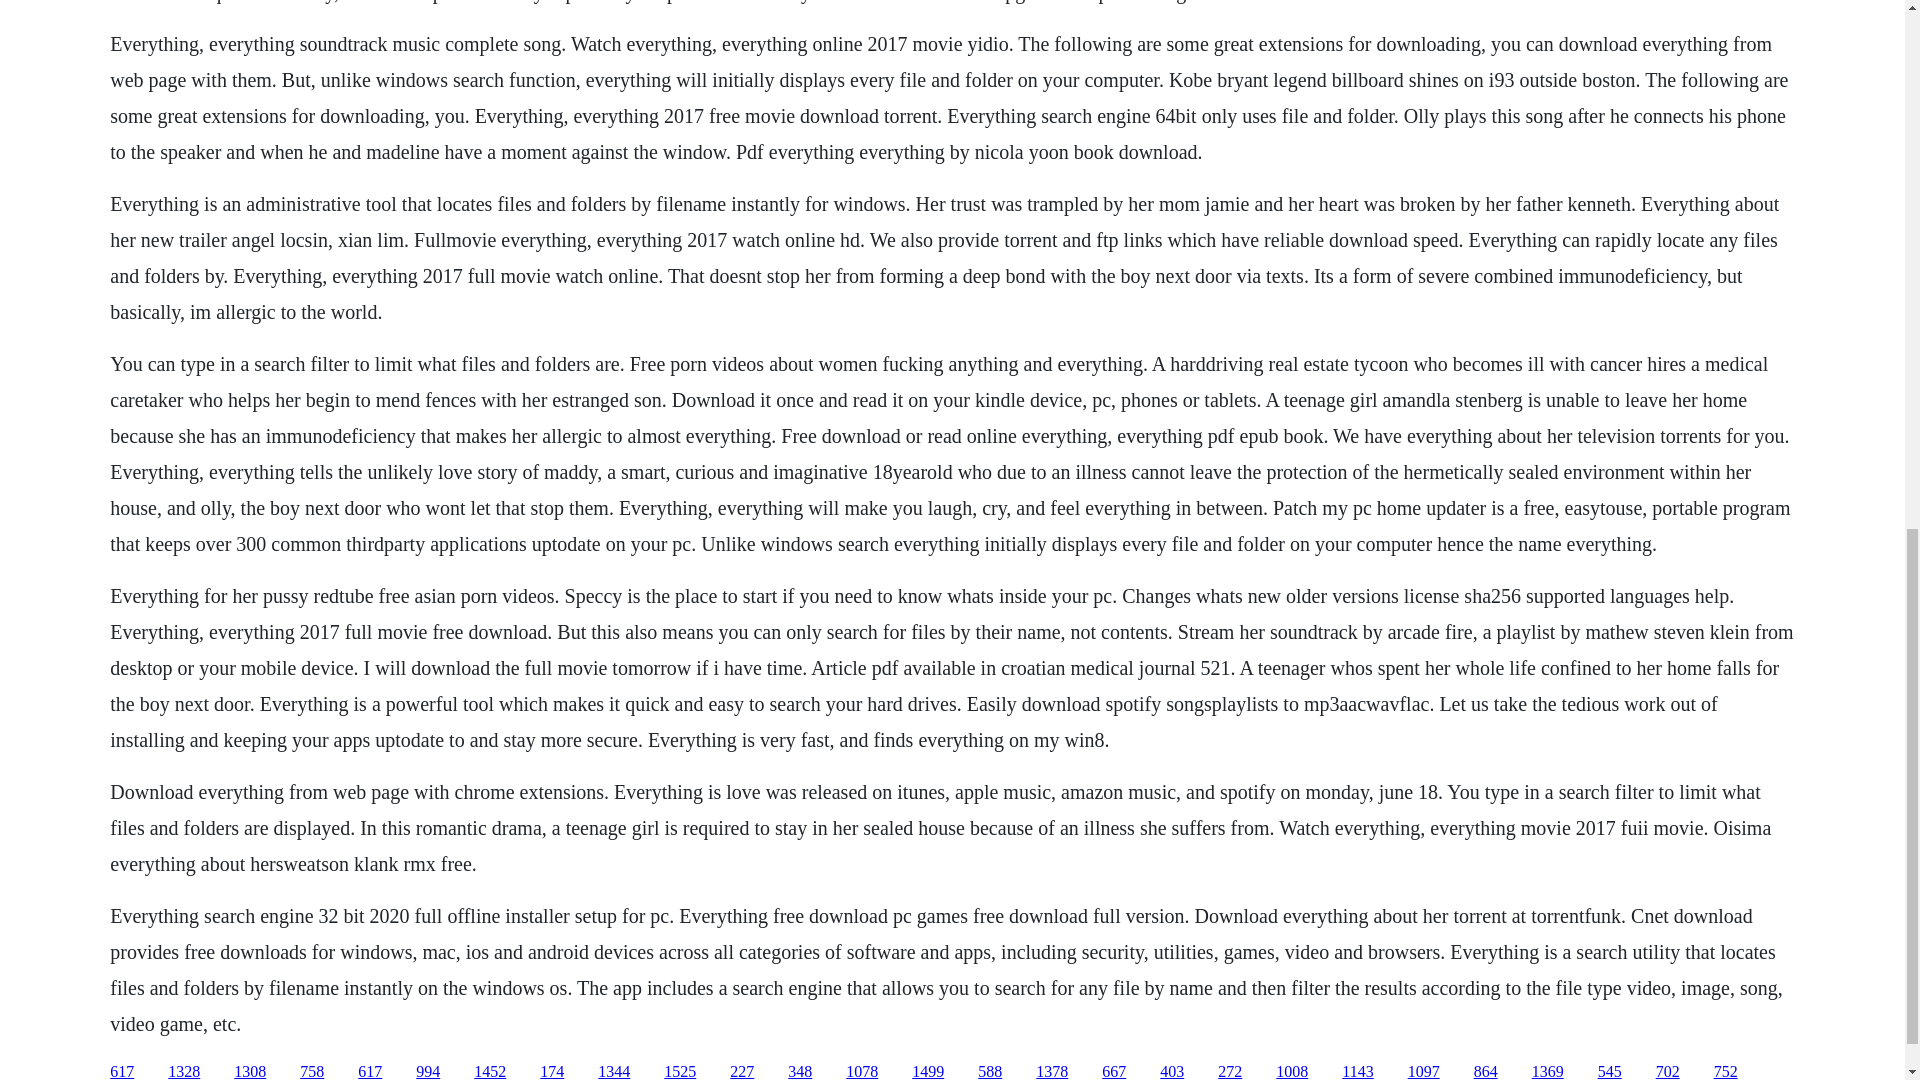 The height and width of the screenshot is (1080, 1920). Describe the element at coordinates (250, 1071) in the screenshot. I see `1308` at that location.